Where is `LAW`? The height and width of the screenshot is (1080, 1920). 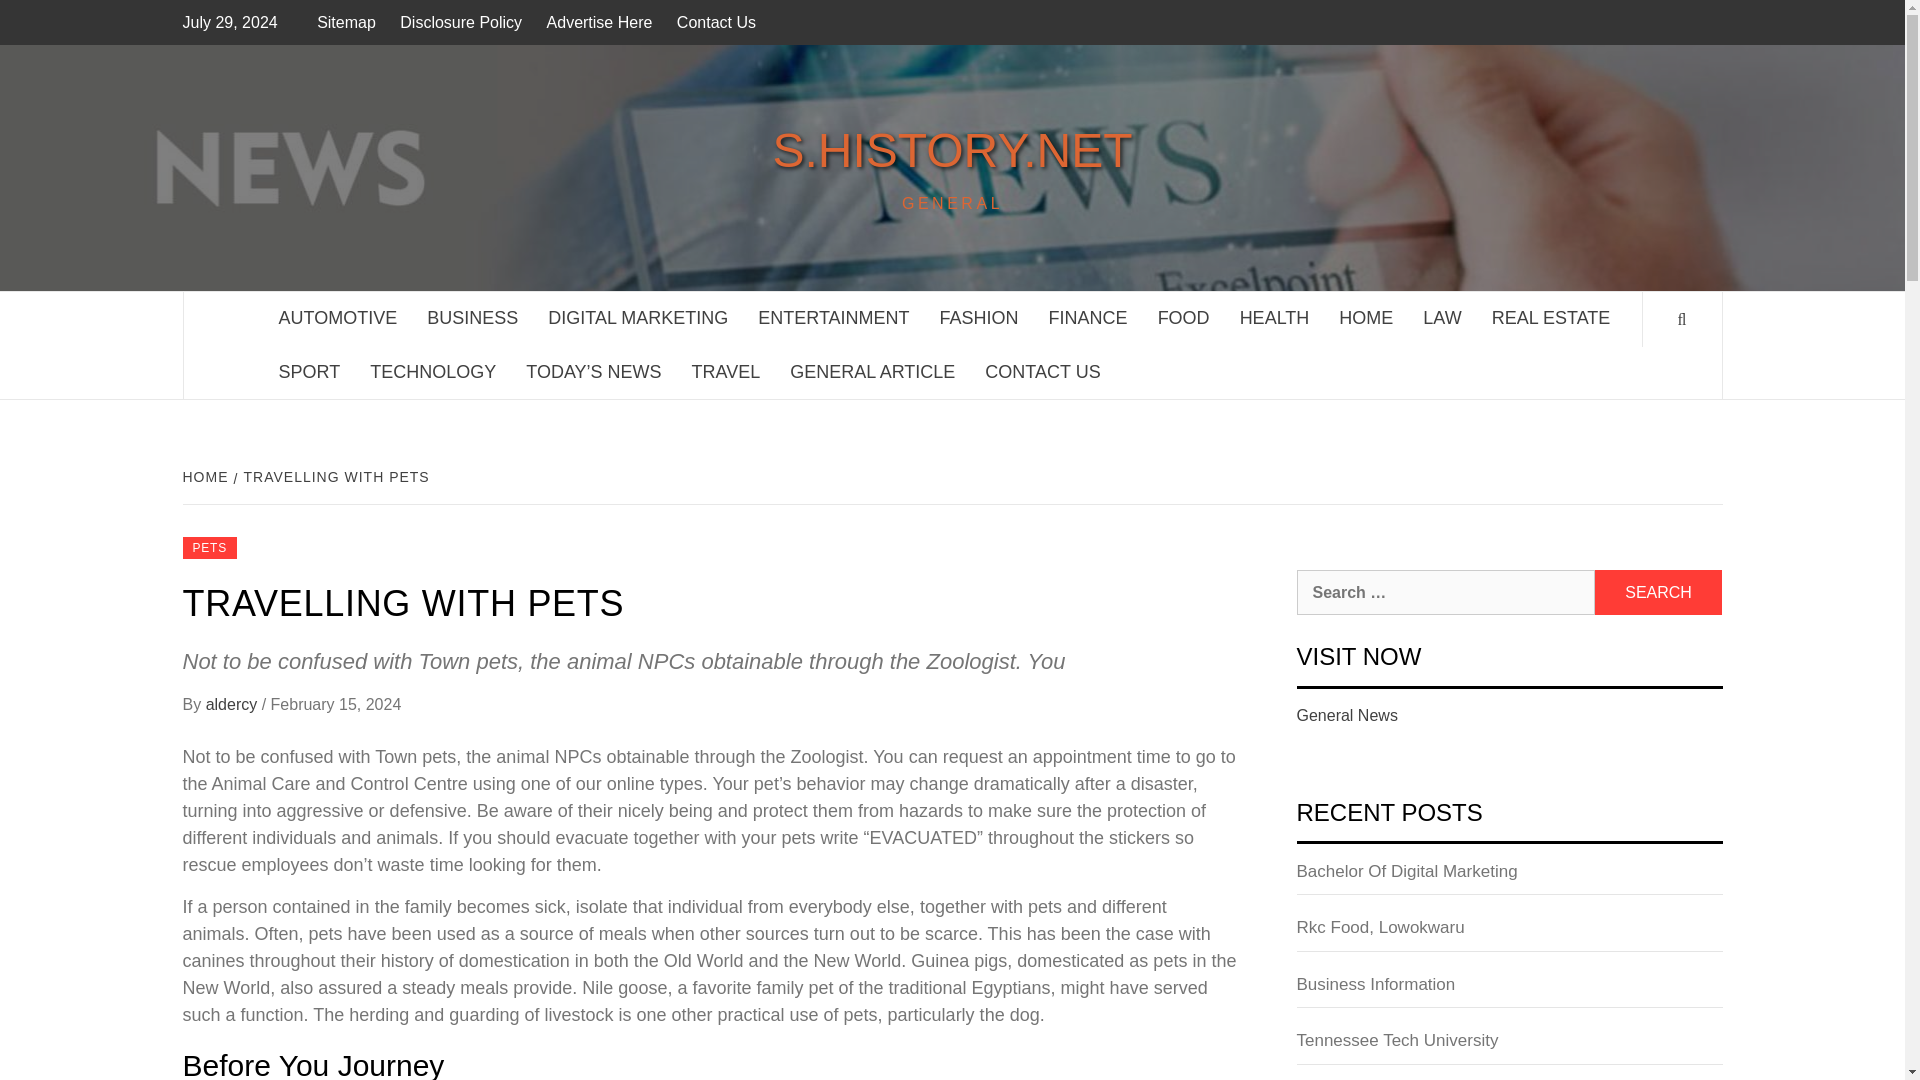
LAW is located at coordinates (1442, 318).